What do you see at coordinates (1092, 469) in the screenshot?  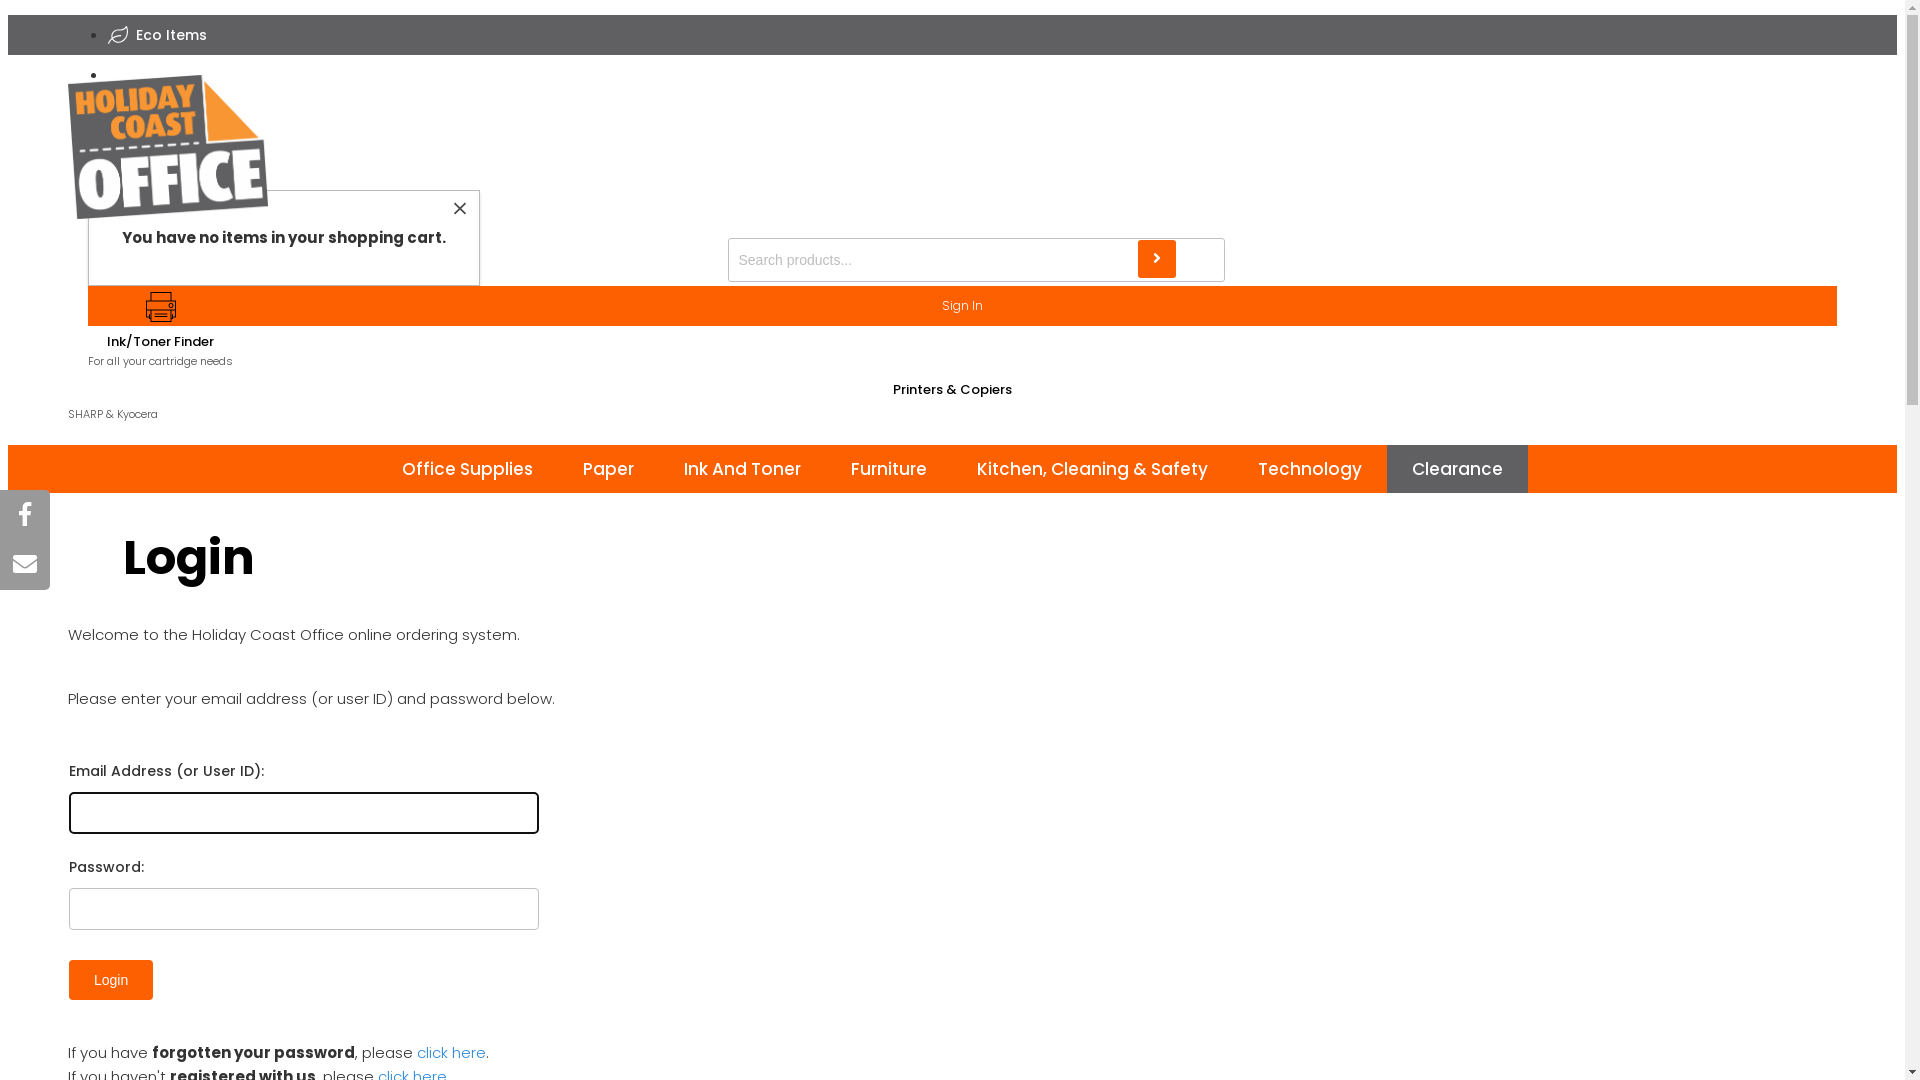 I see `Kitchen, Cleaning & Safety` at bounding box center [1092, 469].